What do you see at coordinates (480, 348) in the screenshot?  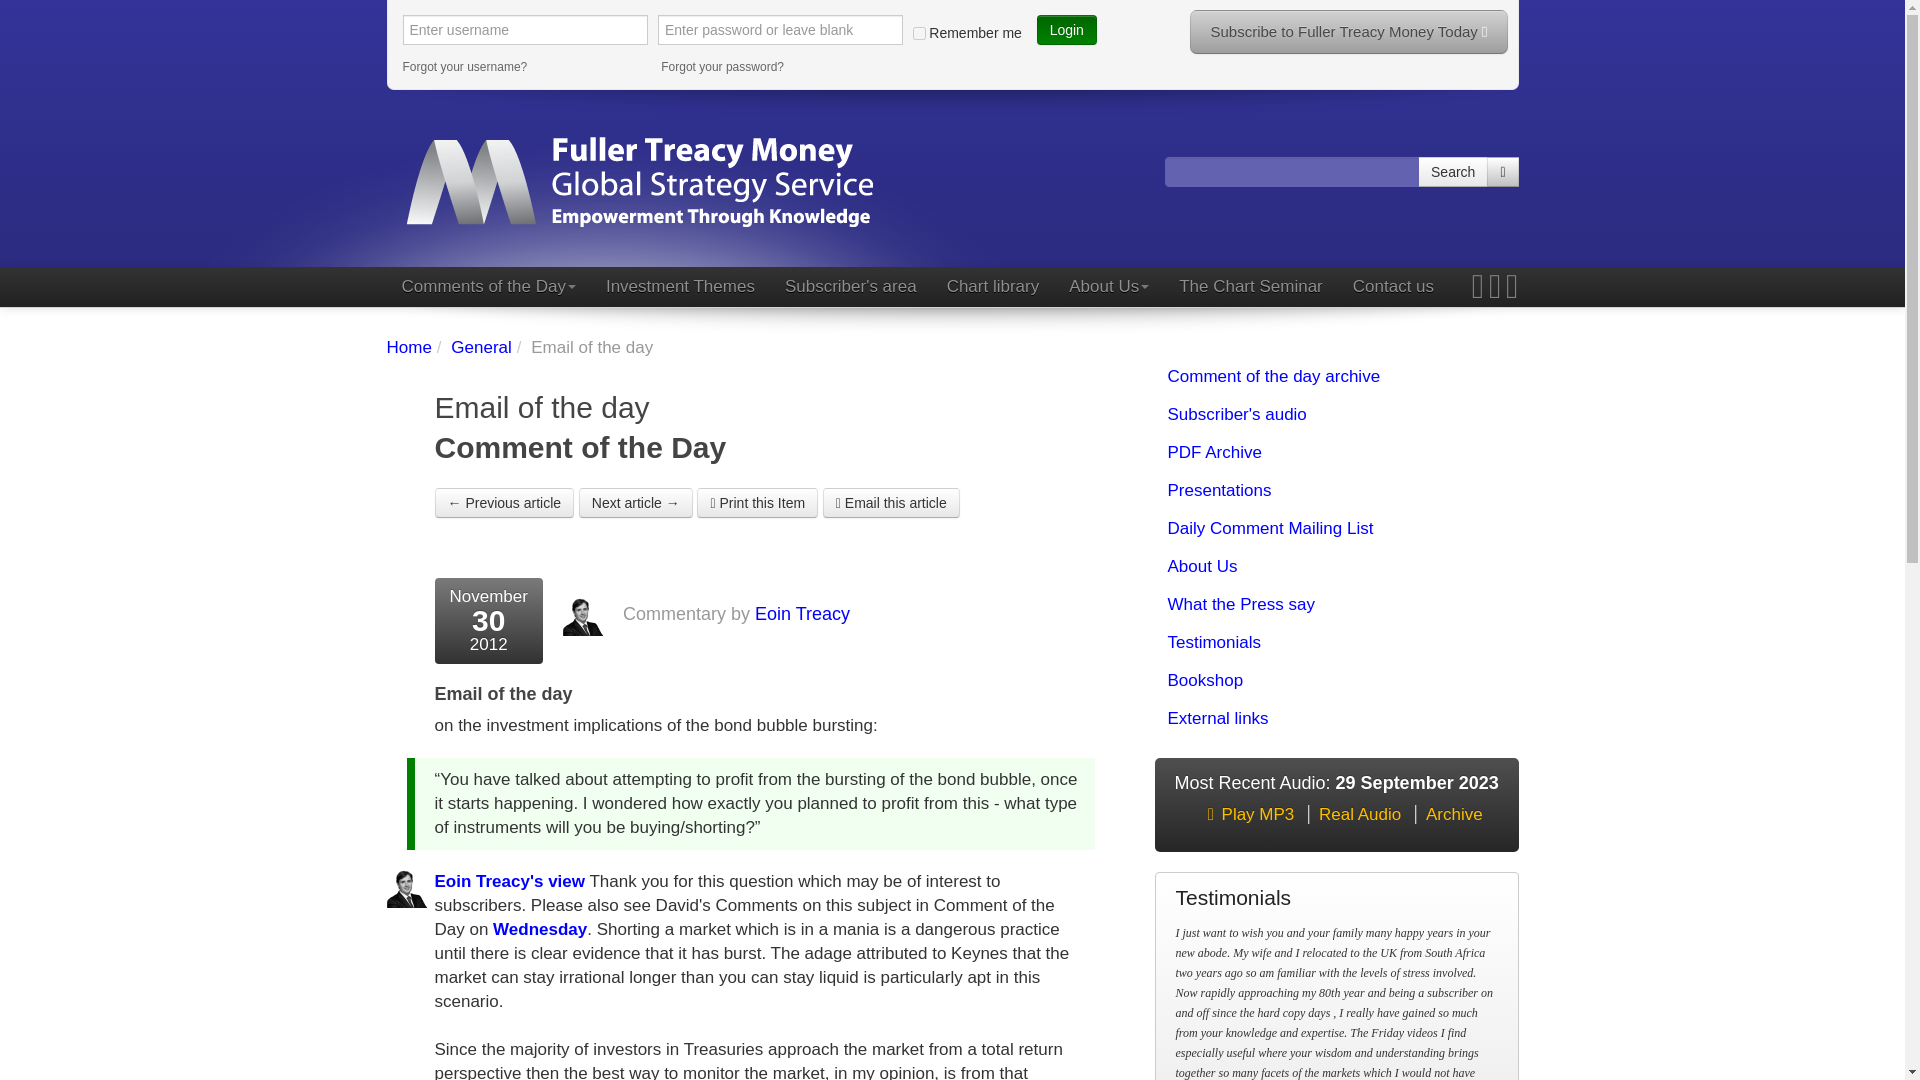 I see `General` at bounding box center [480, 348].